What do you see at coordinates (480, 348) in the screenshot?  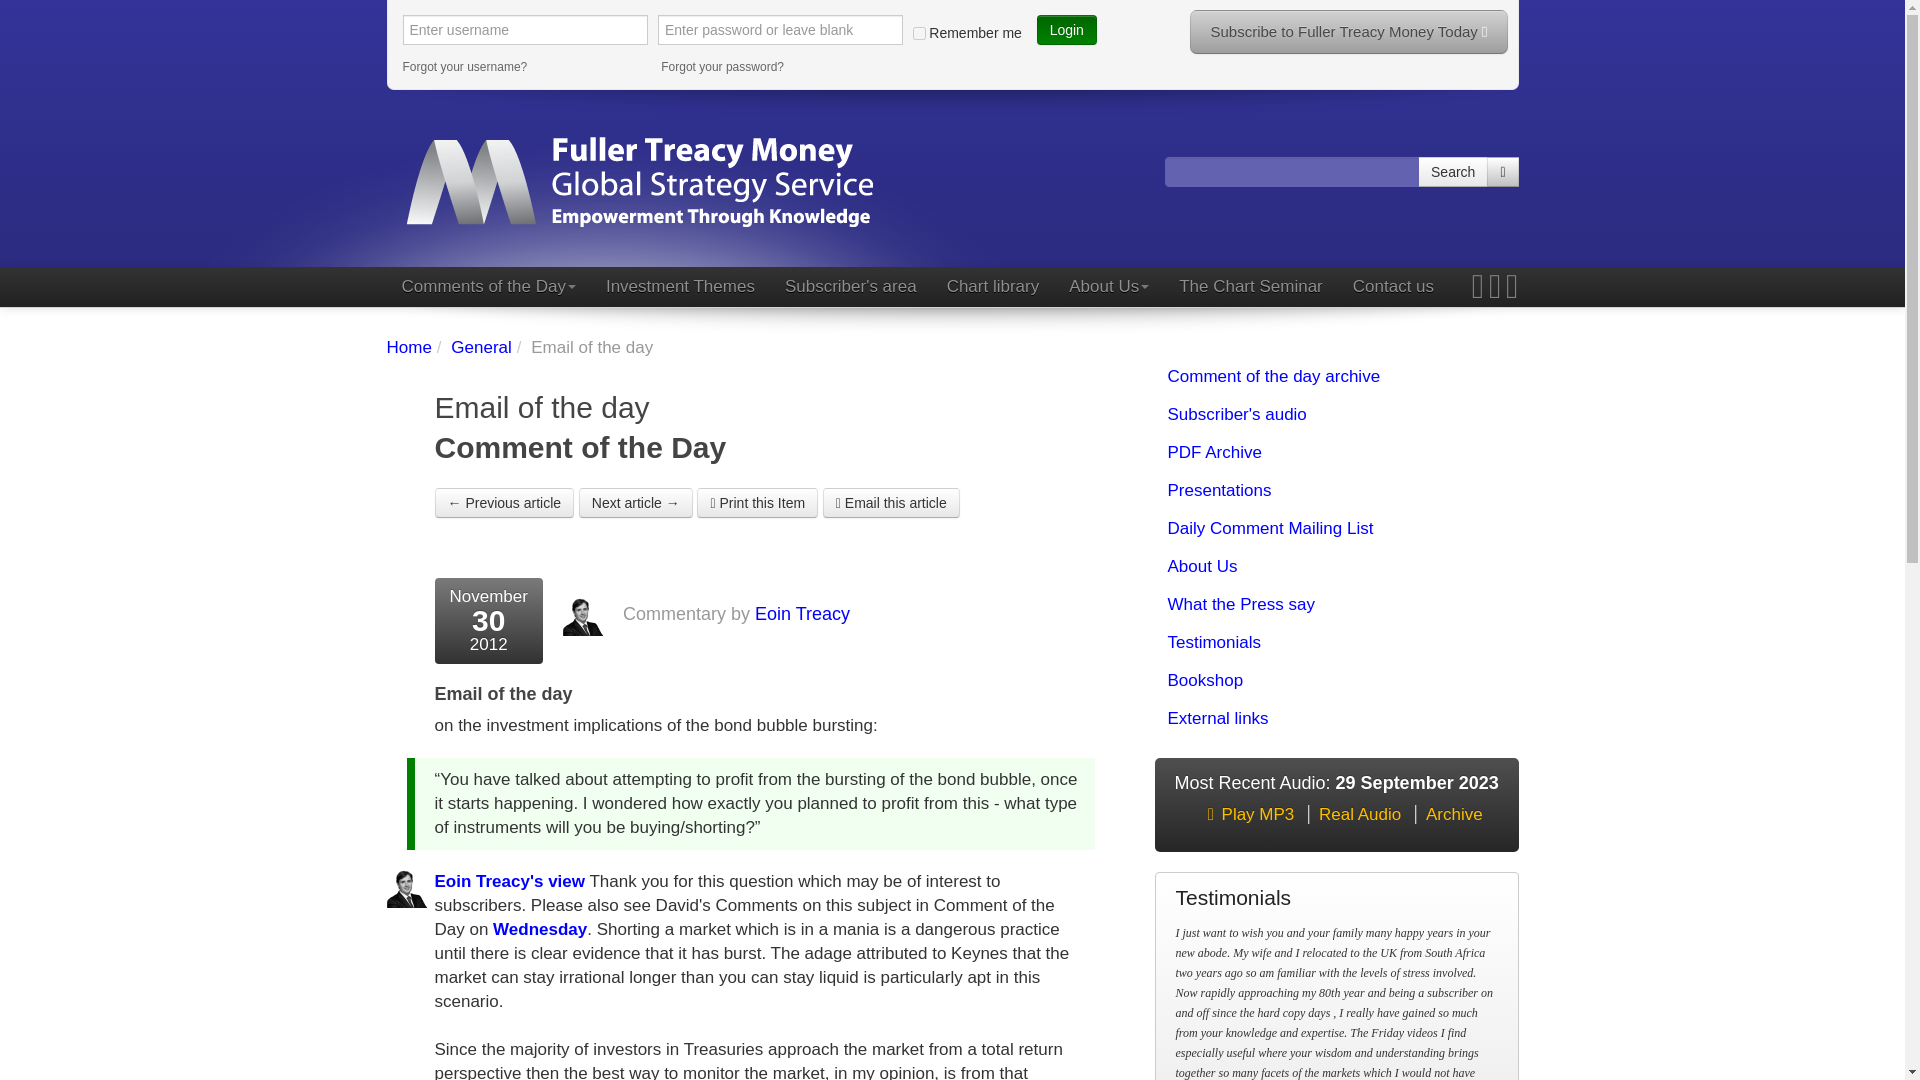 I see `General` at bounding box center [480, 348].